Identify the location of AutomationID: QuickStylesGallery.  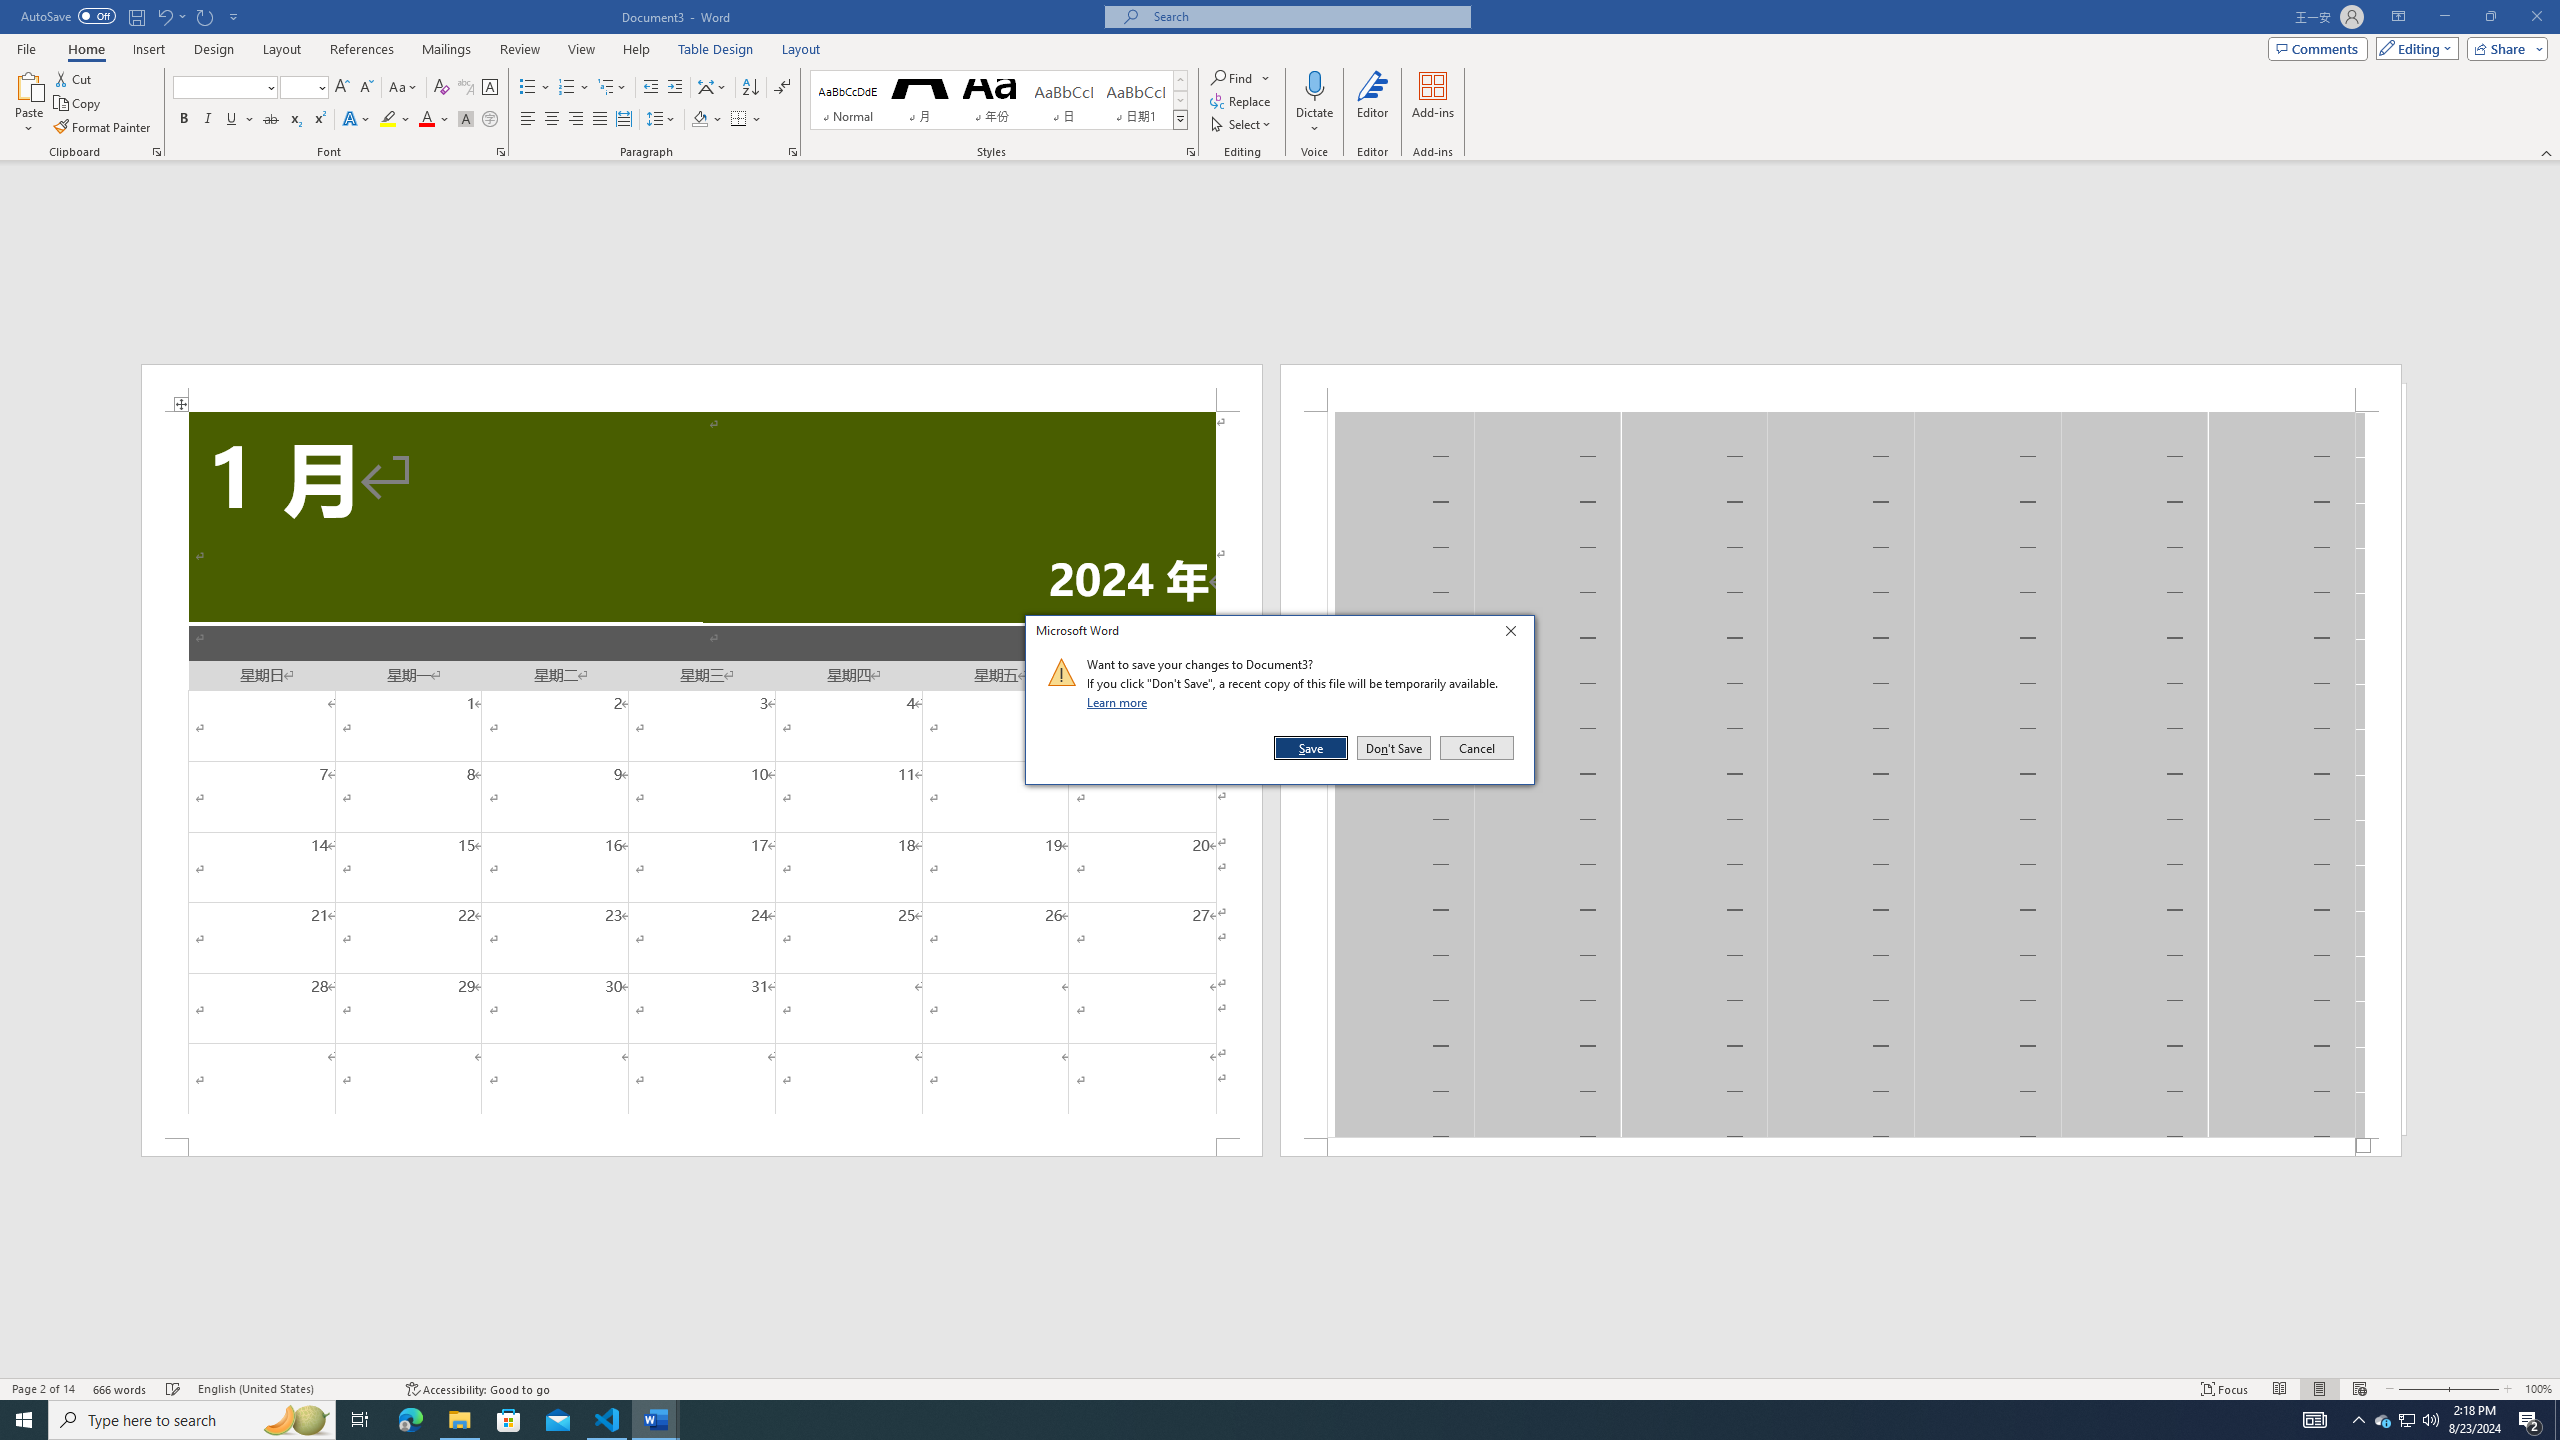
(999, 100).